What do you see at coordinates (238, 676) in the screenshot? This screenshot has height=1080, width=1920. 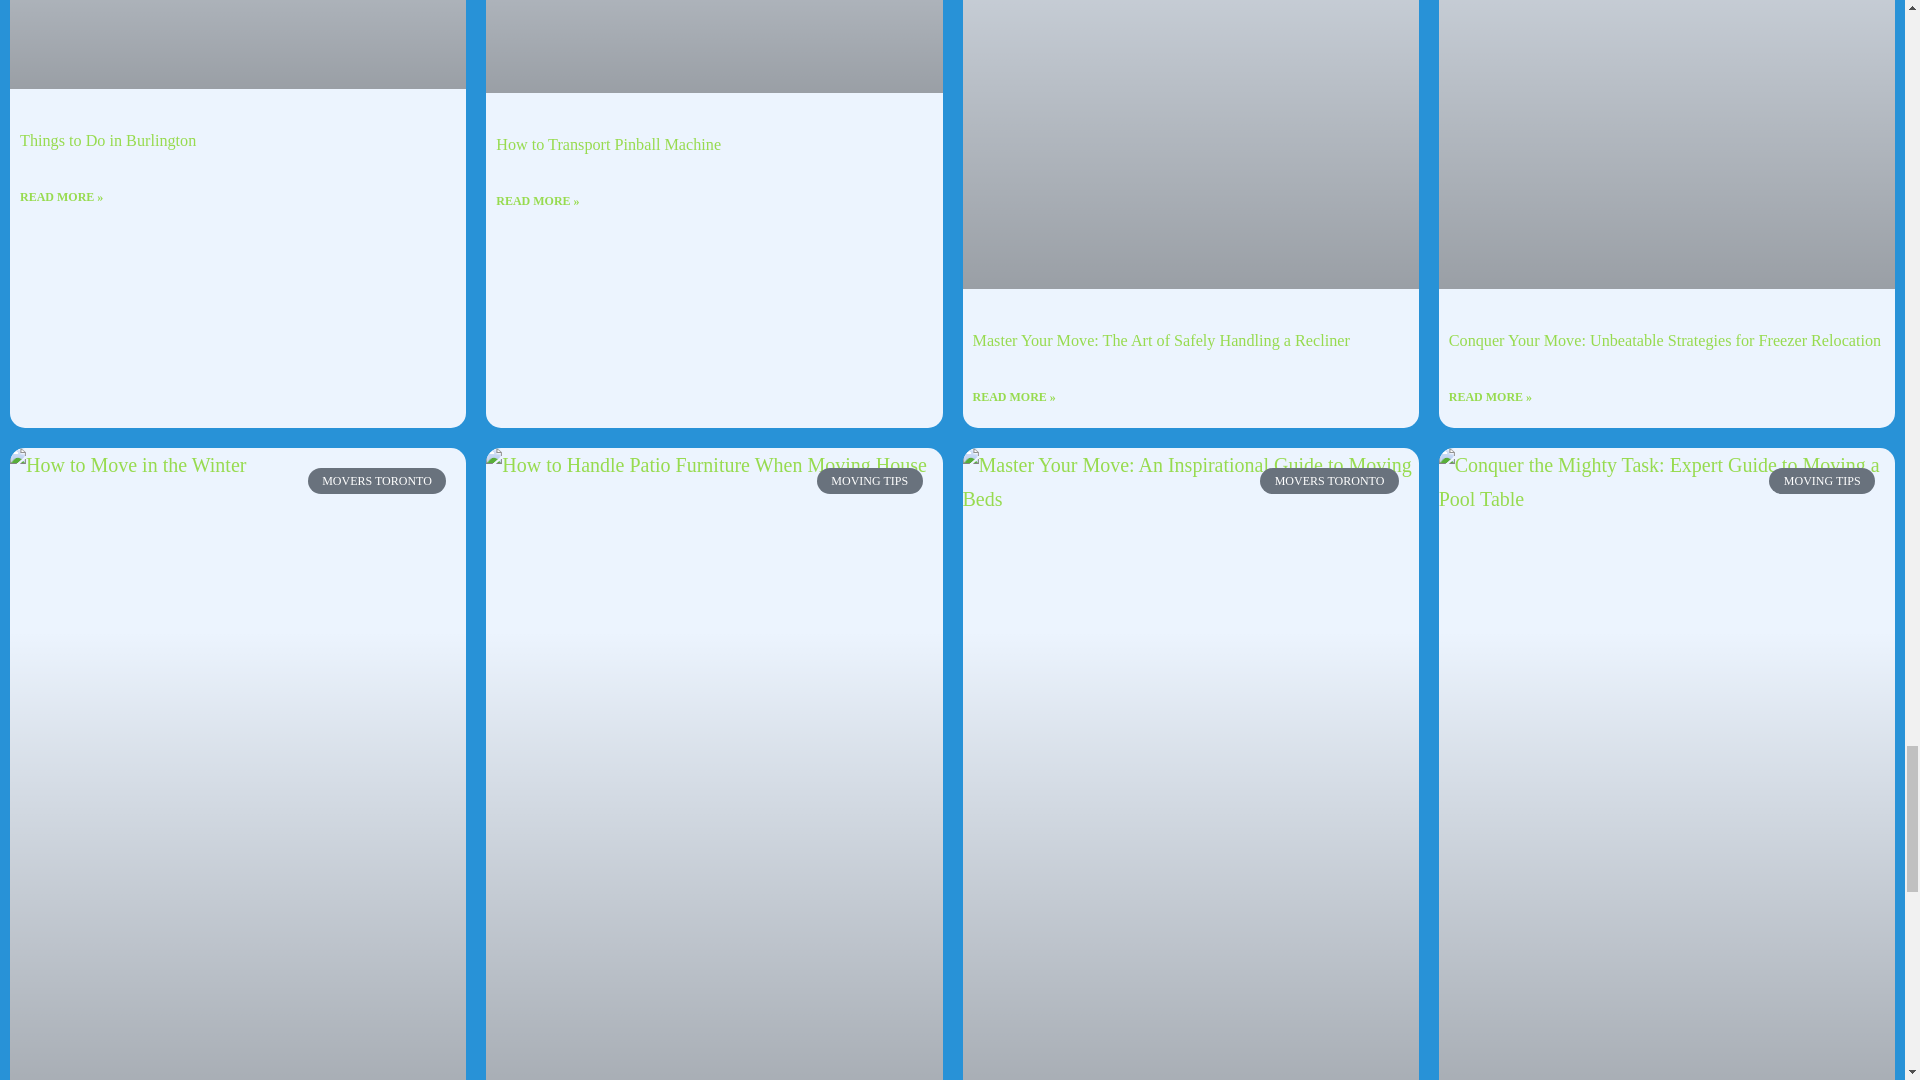 I see `How to Move in the Winter` at bounding box center [238, 676].